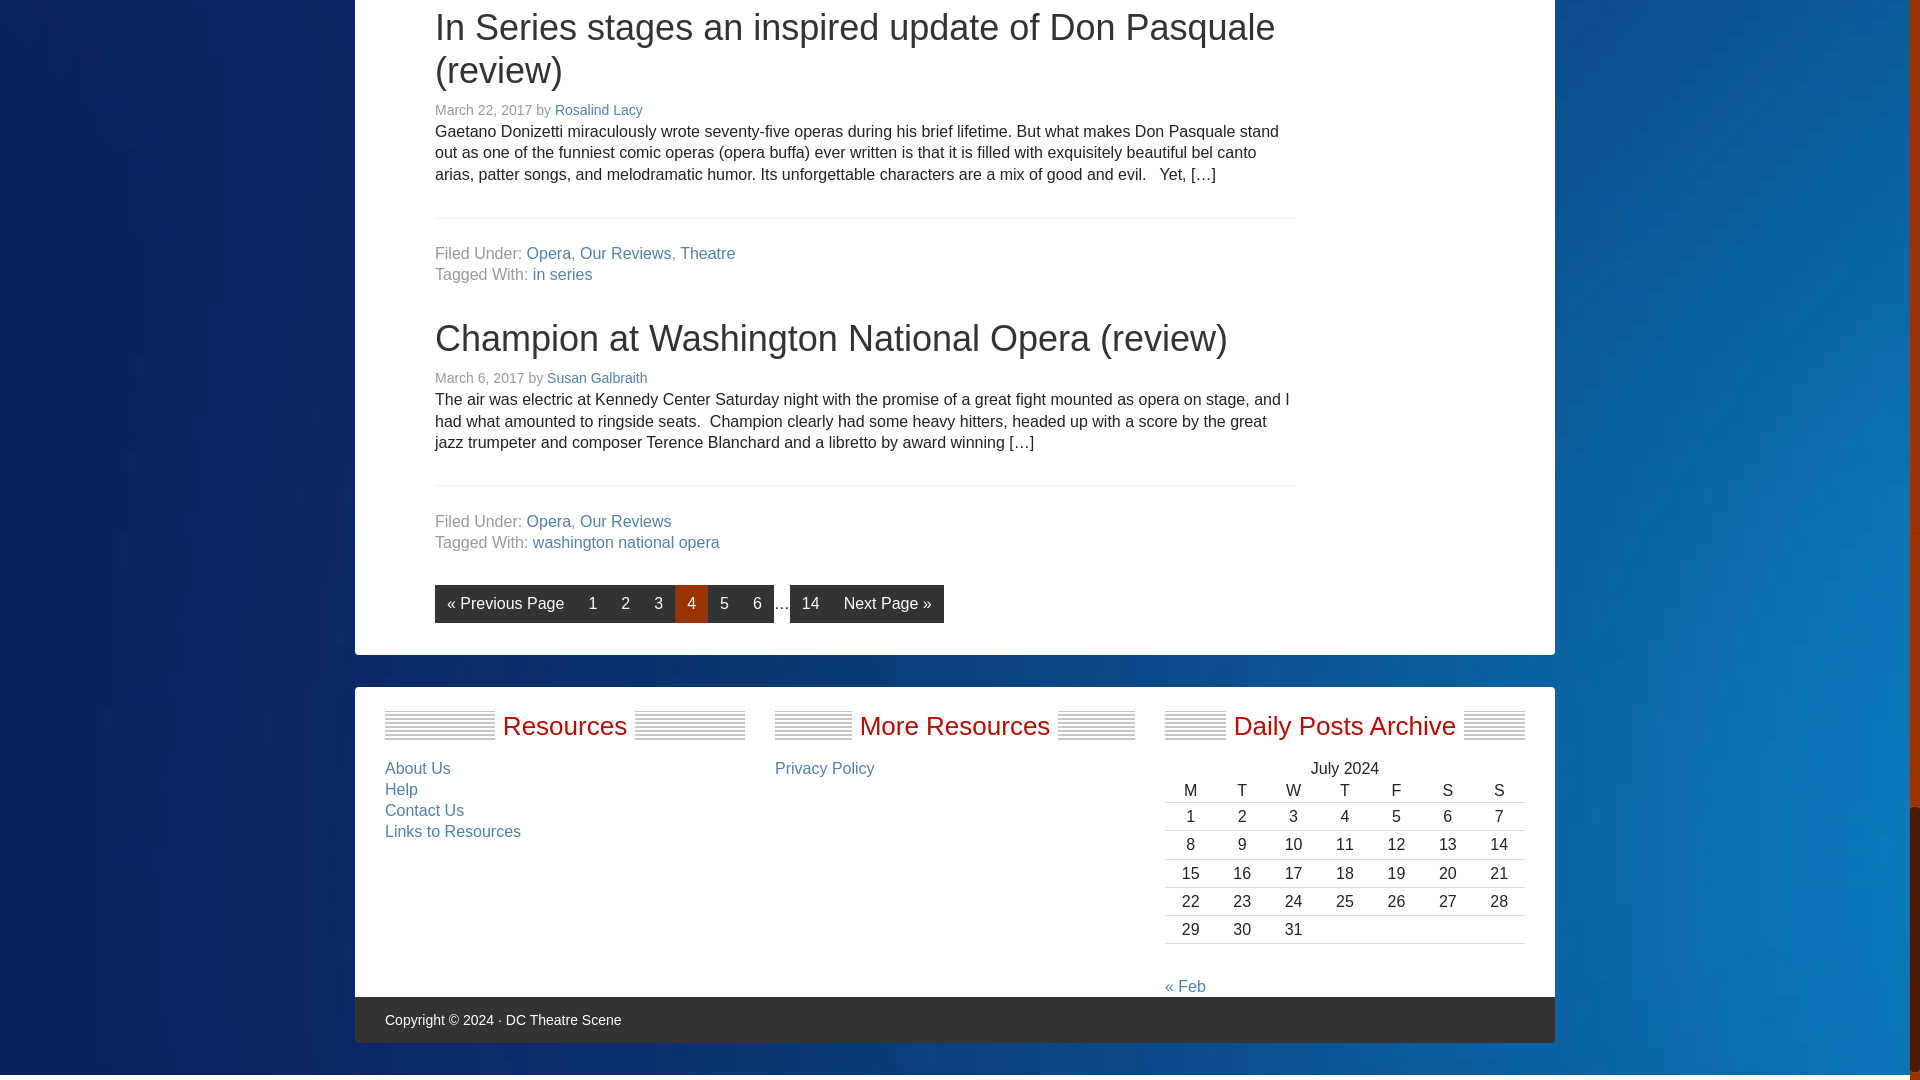 The image size is (1920, 1080). Describe the element at coordinates (1499, 790) in the screenshot. I see `Sunday` at that location.